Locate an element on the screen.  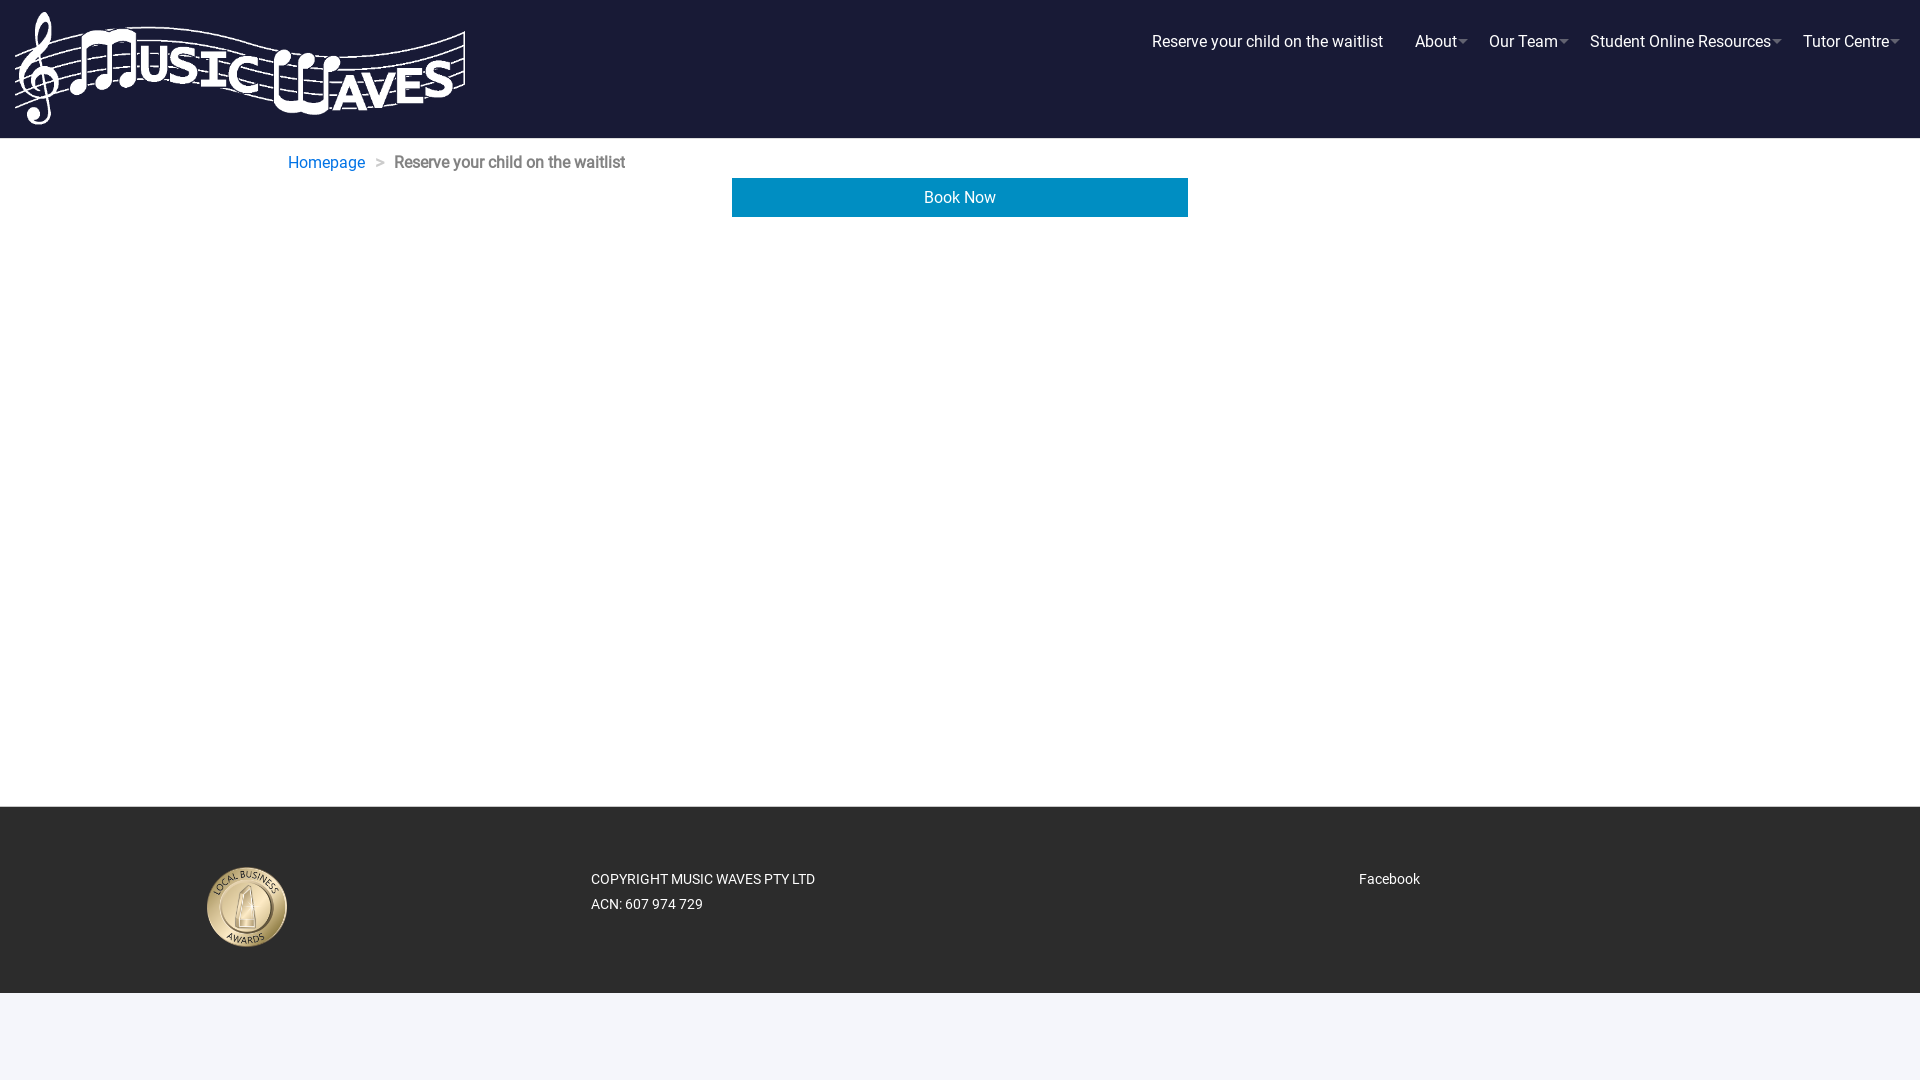
Tutor Centre is located at coordinates (1846, 42).